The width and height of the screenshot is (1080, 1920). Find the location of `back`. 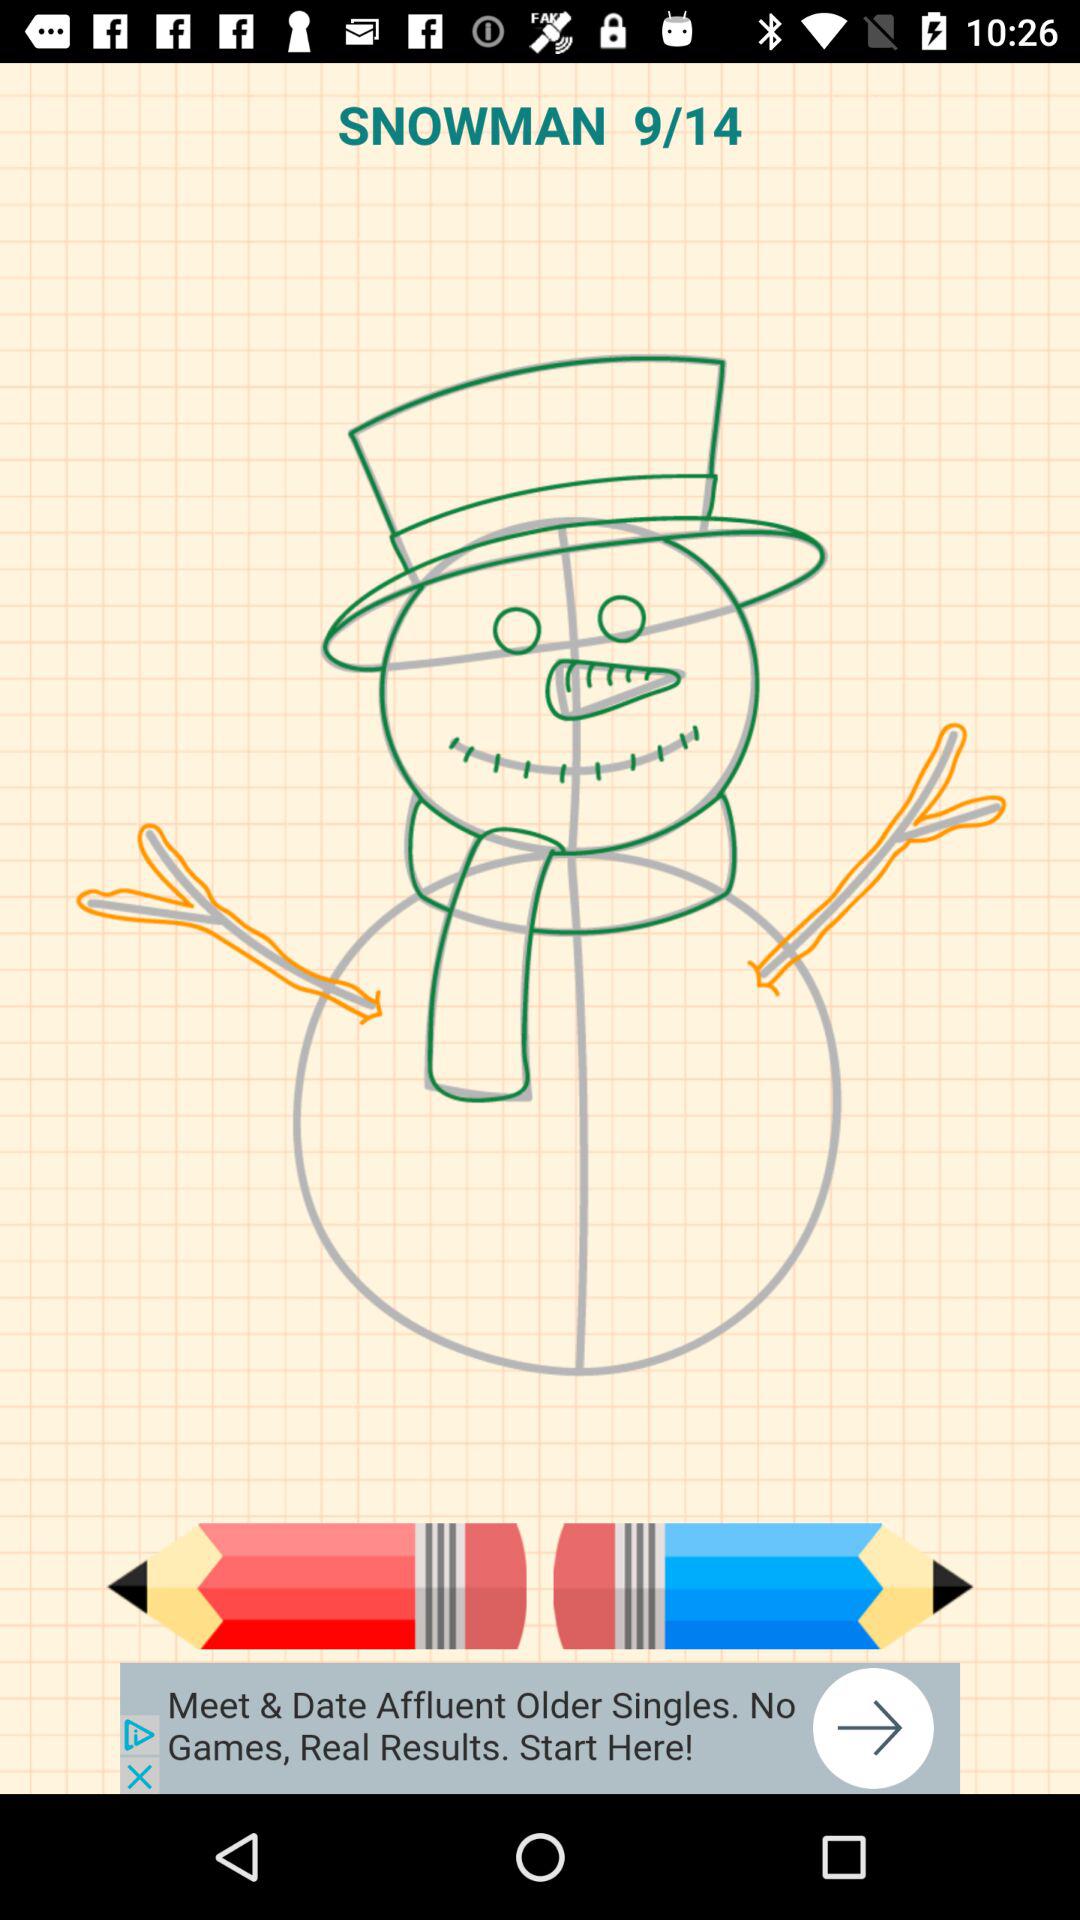

back is located at coordinates (316, 1586).